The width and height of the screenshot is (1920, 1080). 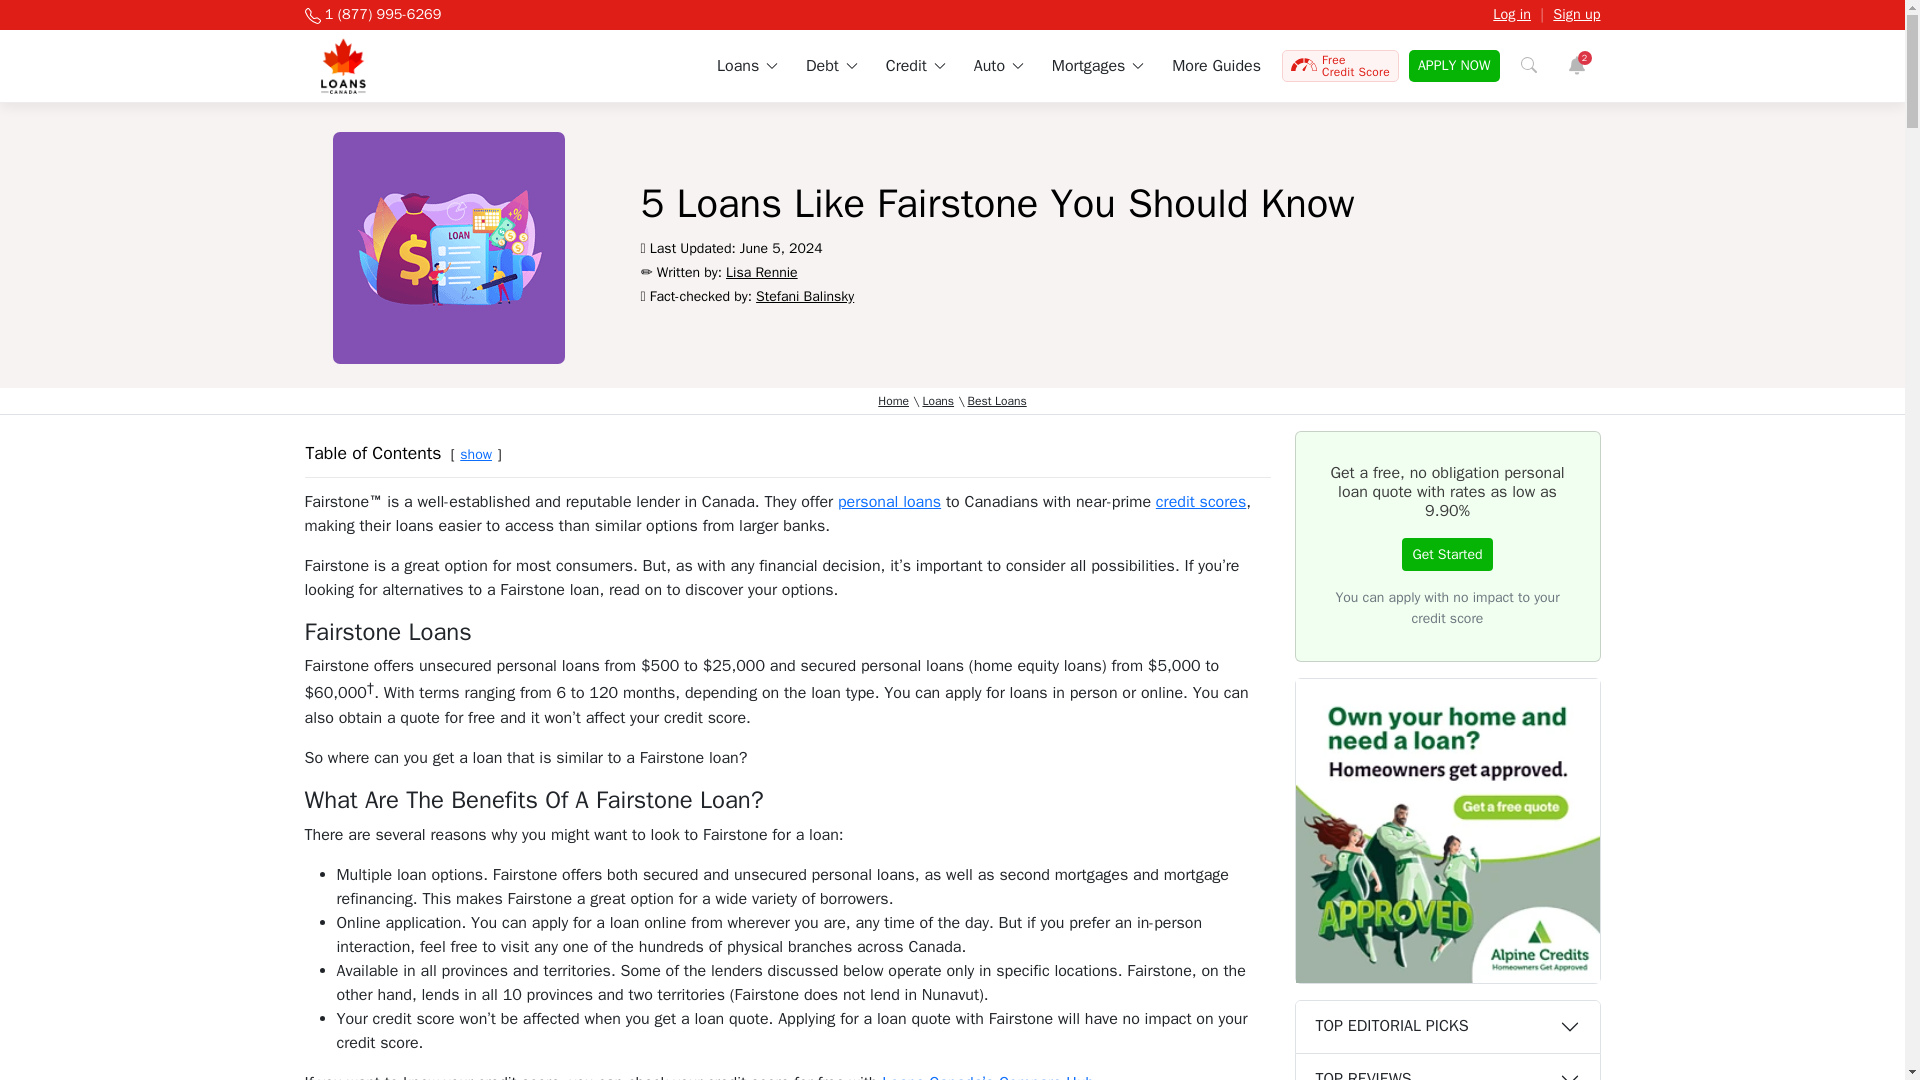 What do you see at coordinates (1512, 14) in the screenshot?
I see `Log in` at bounding box center [1512, 14].